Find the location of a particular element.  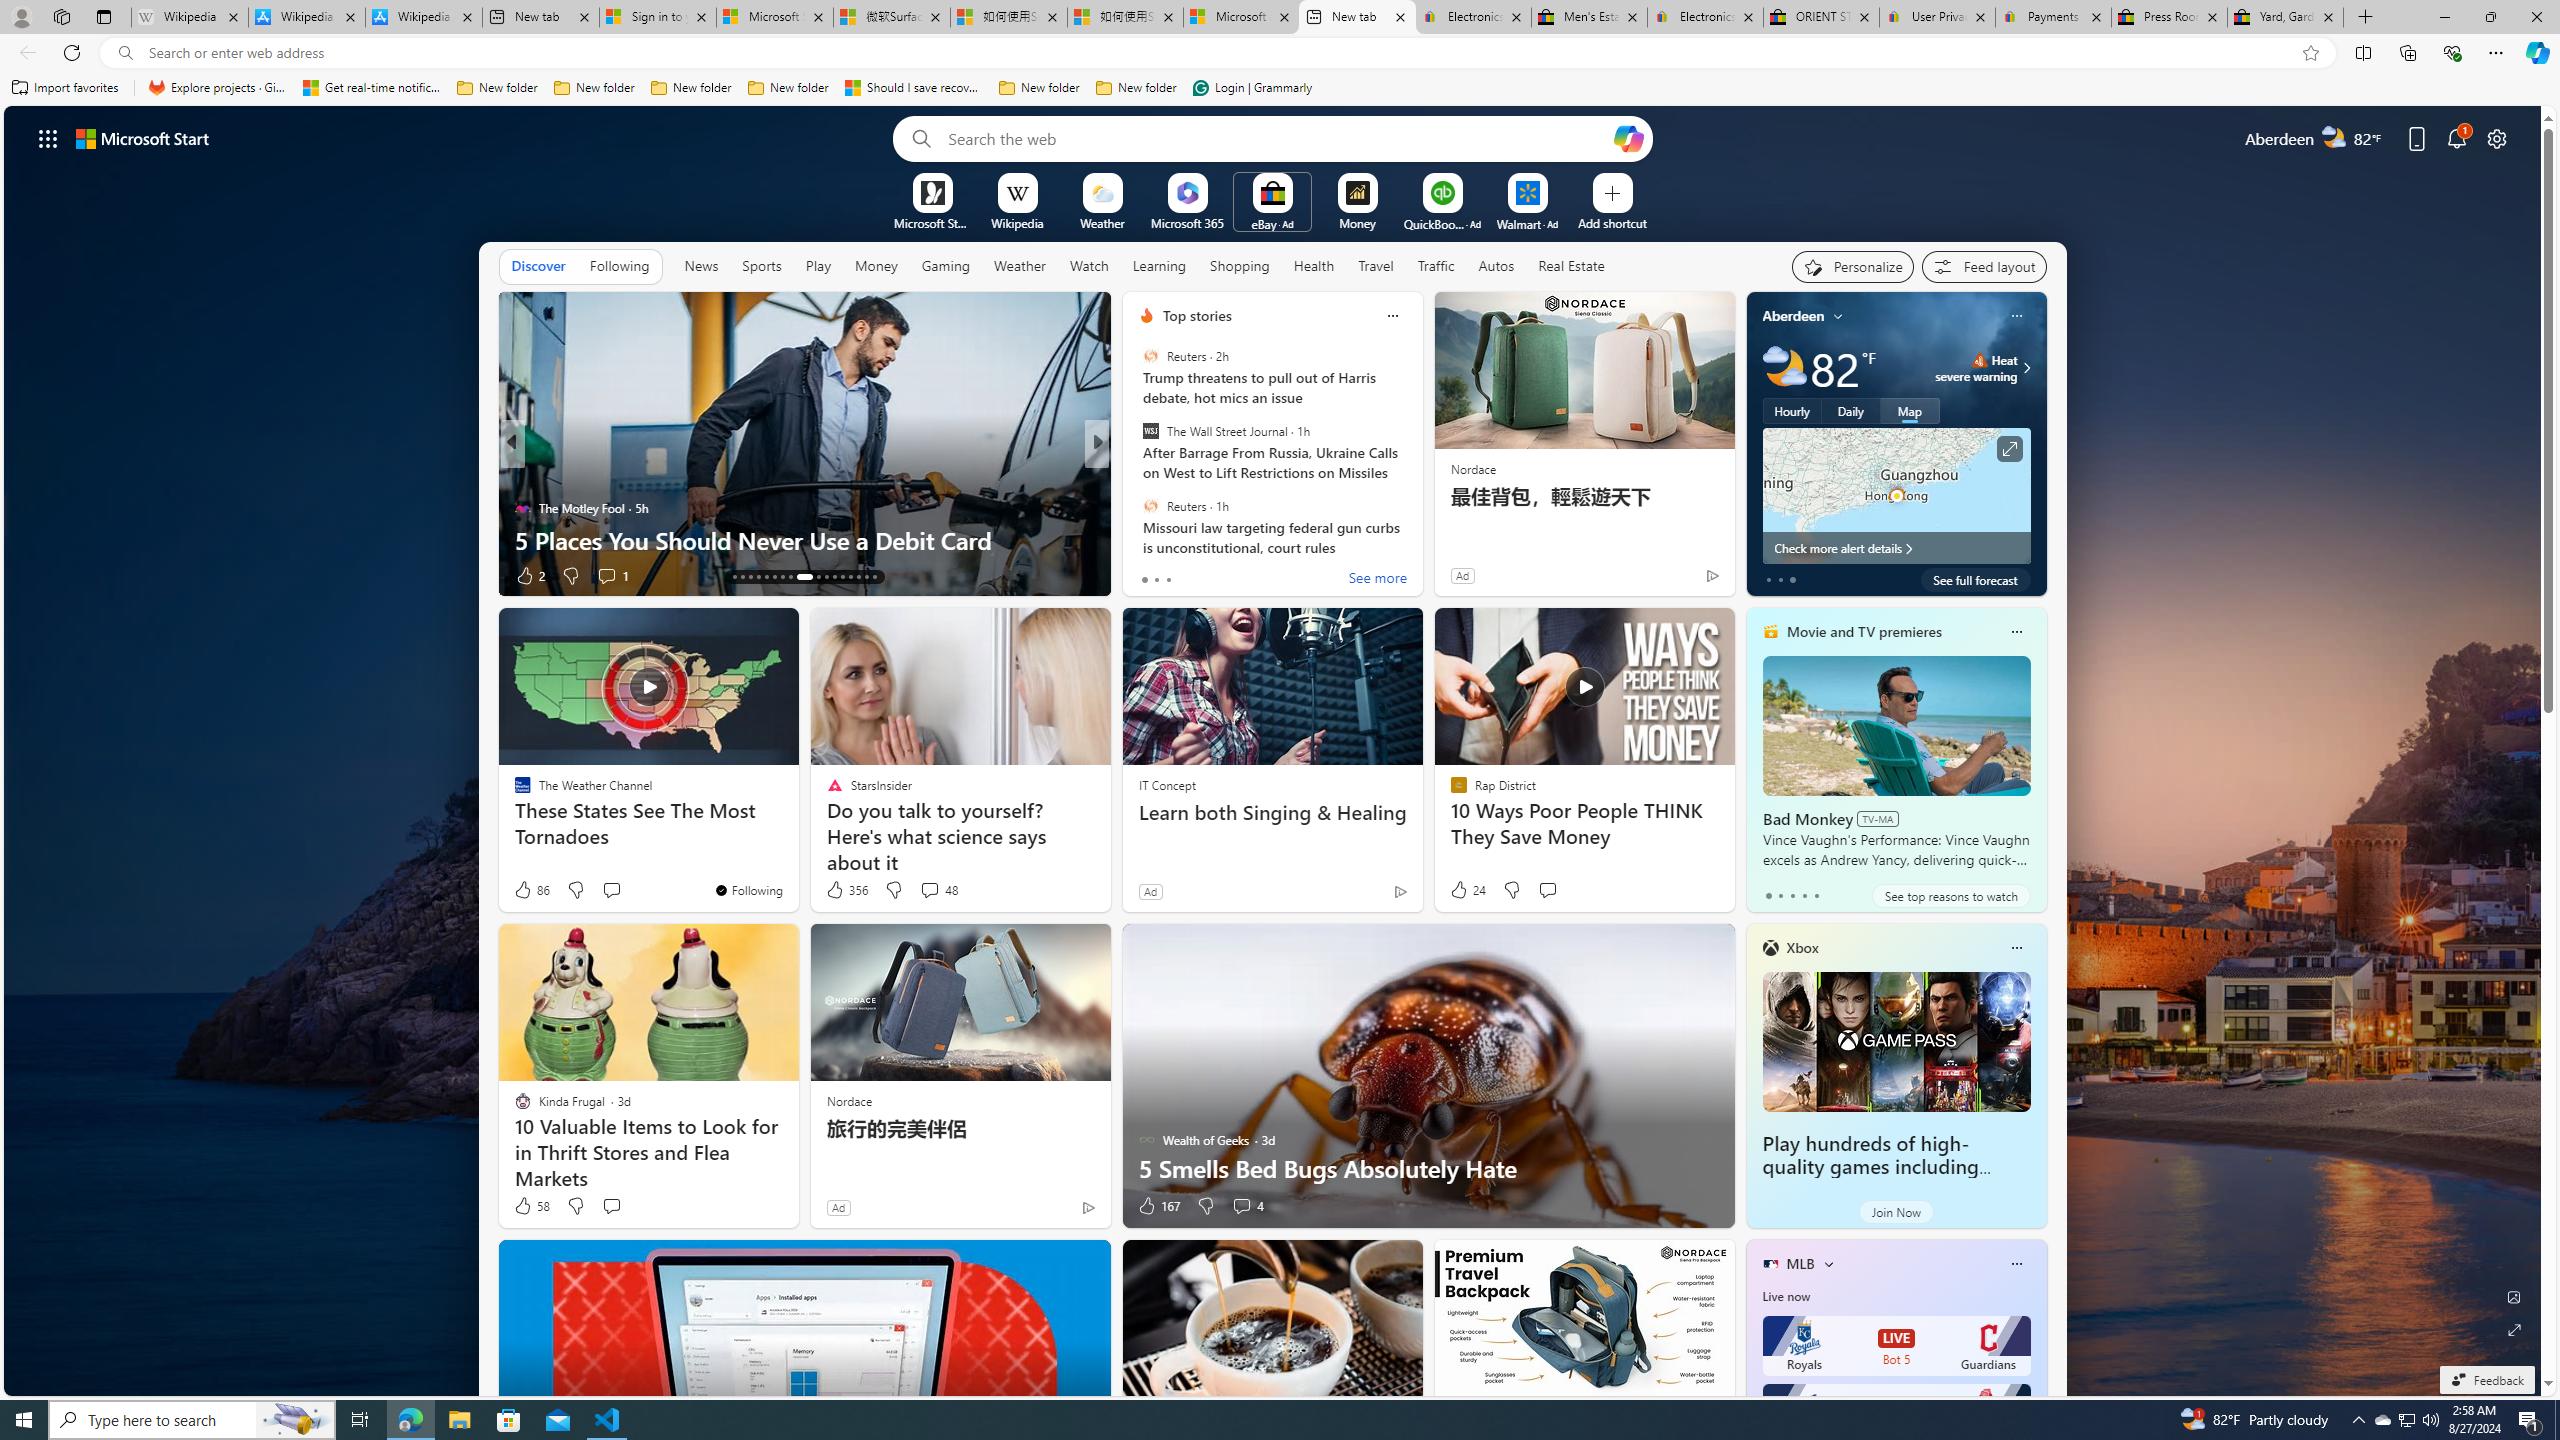

Traffic is located at coordinates (1436, 266).